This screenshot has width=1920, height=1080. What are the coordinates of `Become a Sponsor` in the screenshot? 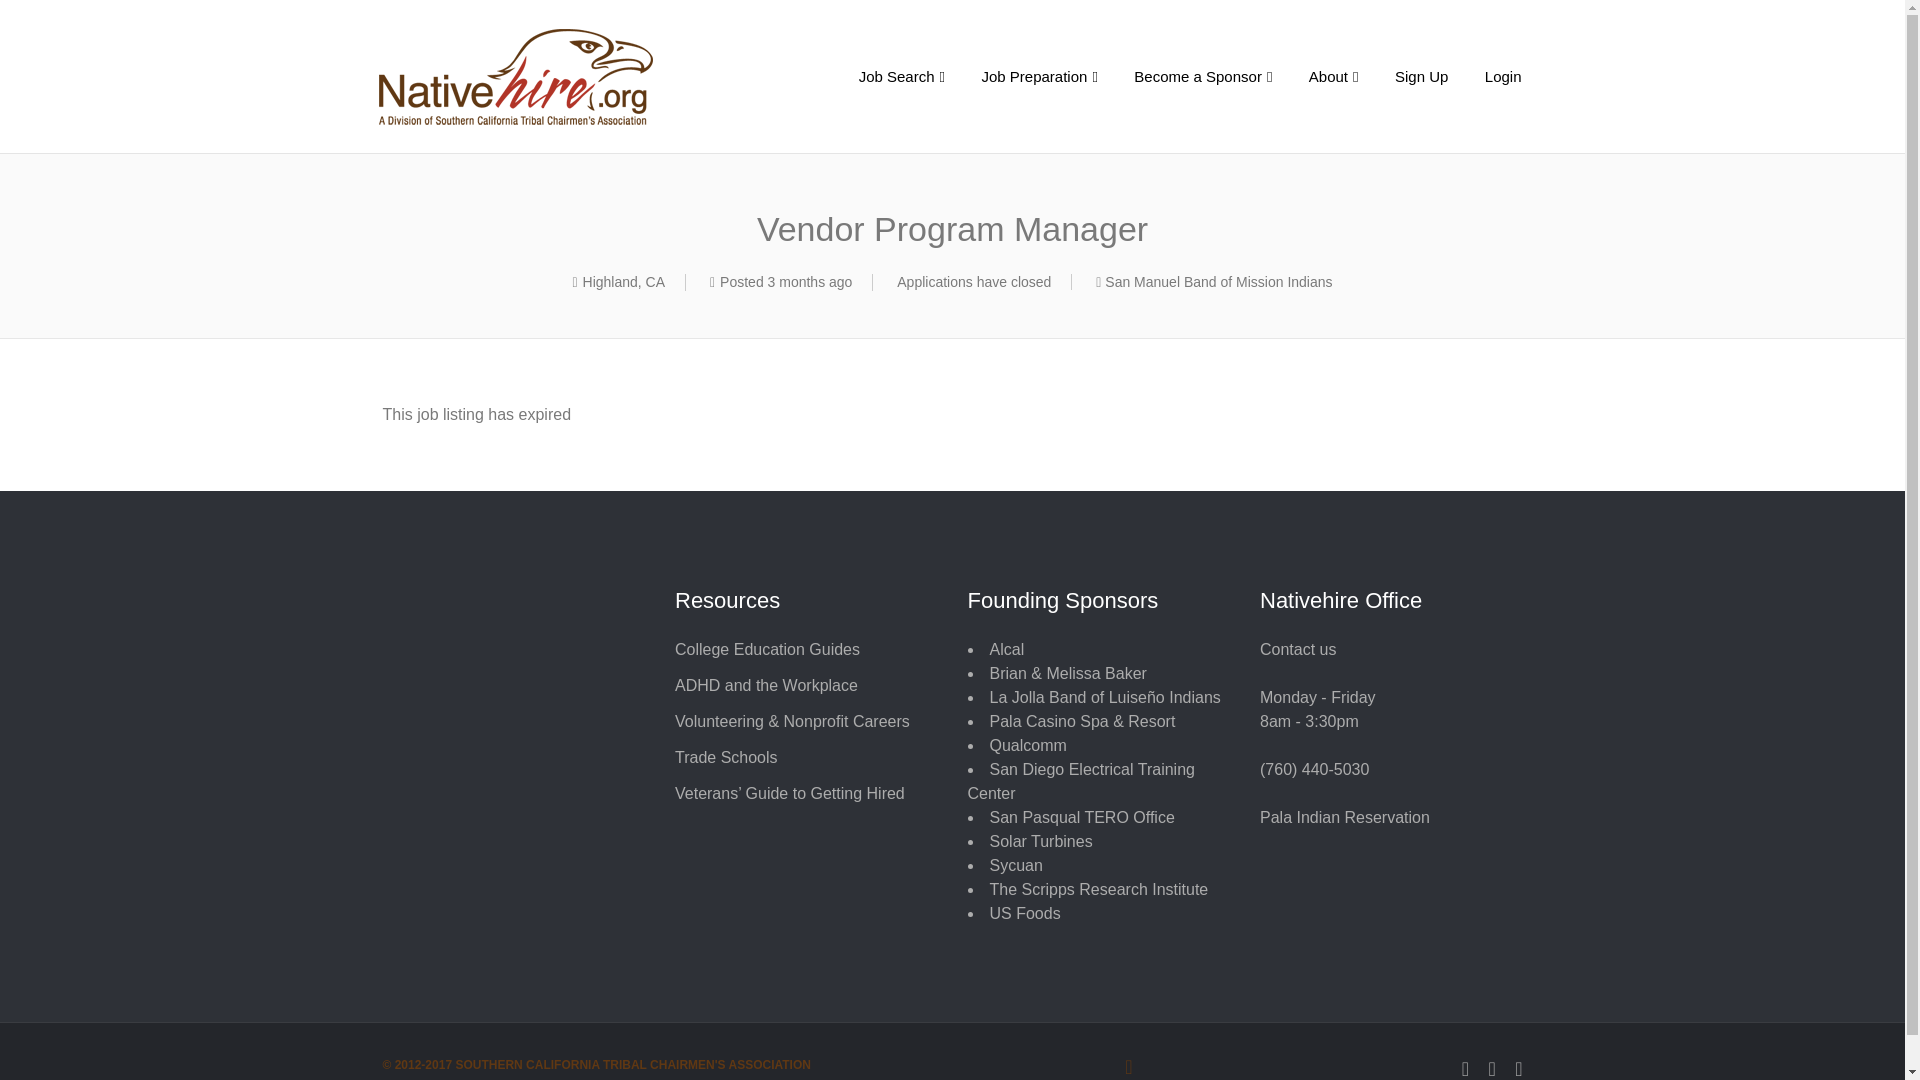 It's located at (1202, 78).